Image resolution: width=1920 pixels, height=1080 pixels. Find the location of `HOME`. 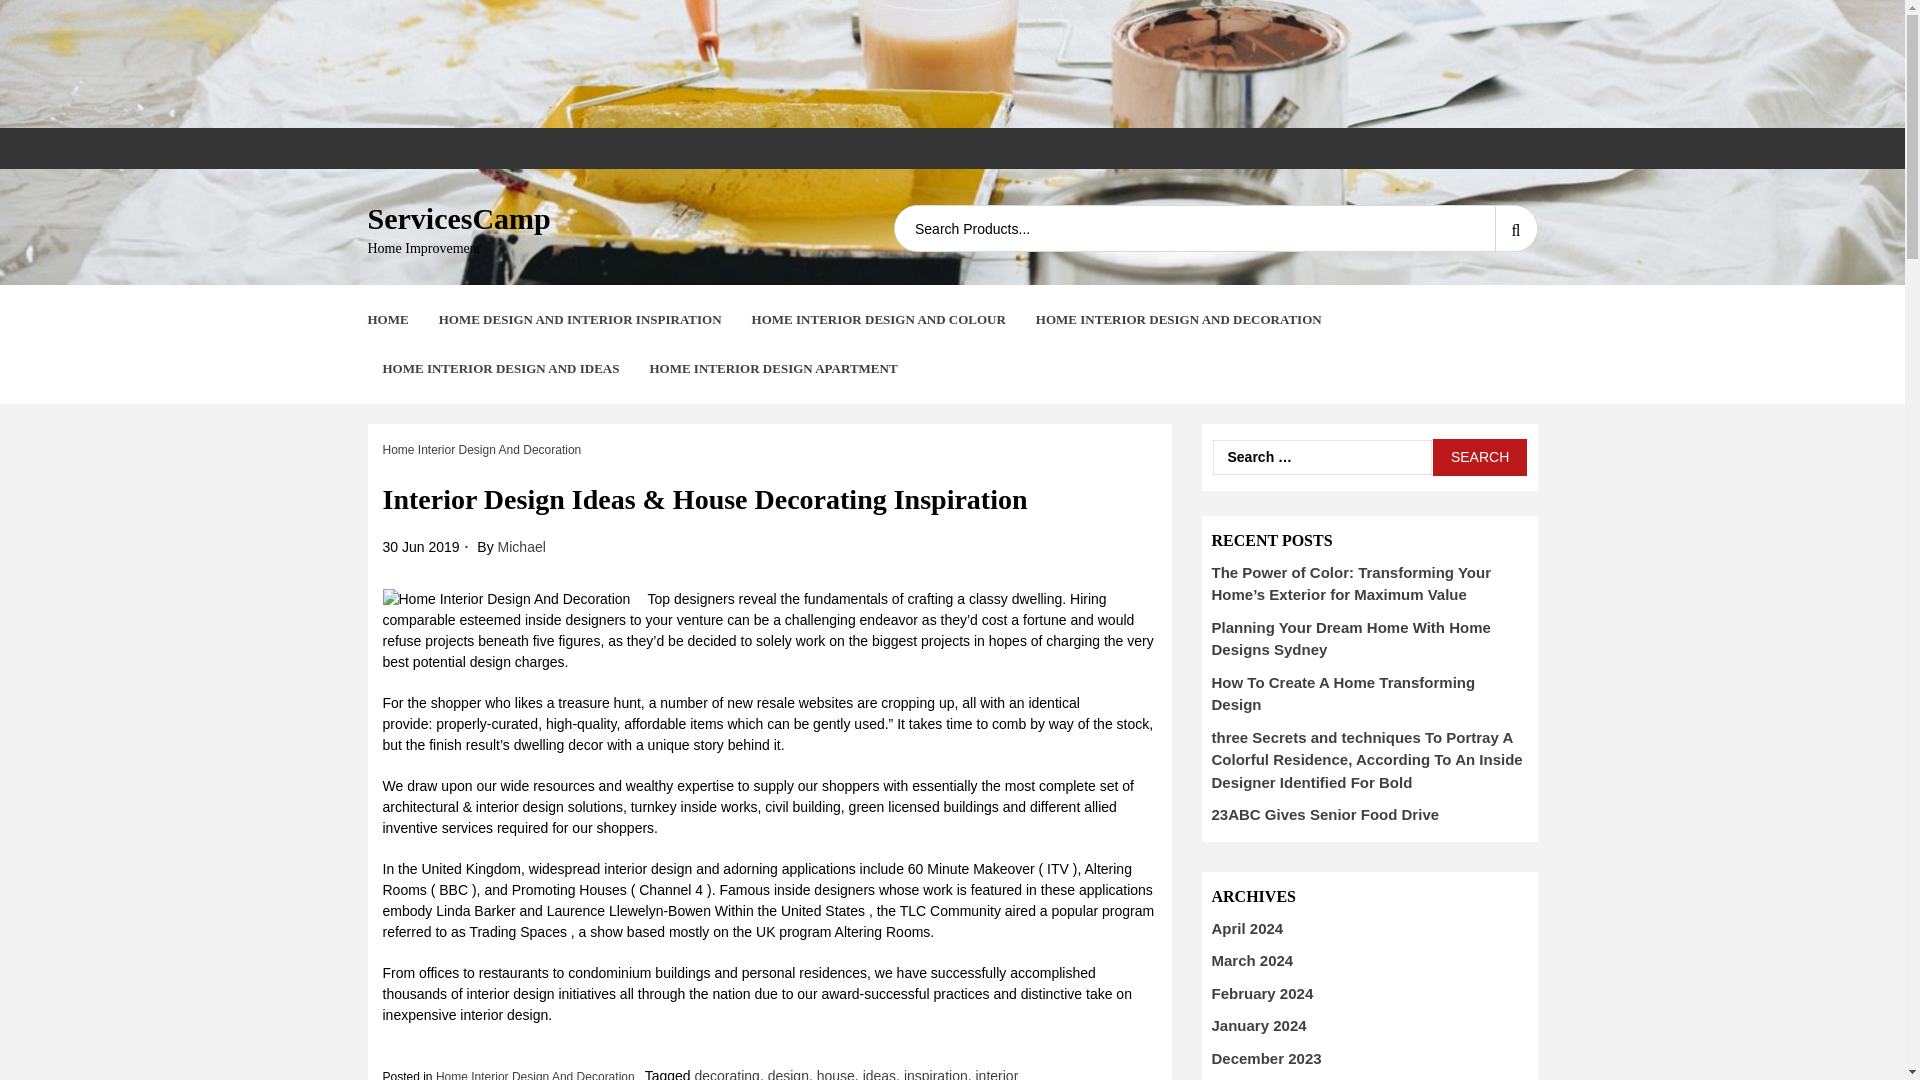

HOME is located at coordinates (388, 320).